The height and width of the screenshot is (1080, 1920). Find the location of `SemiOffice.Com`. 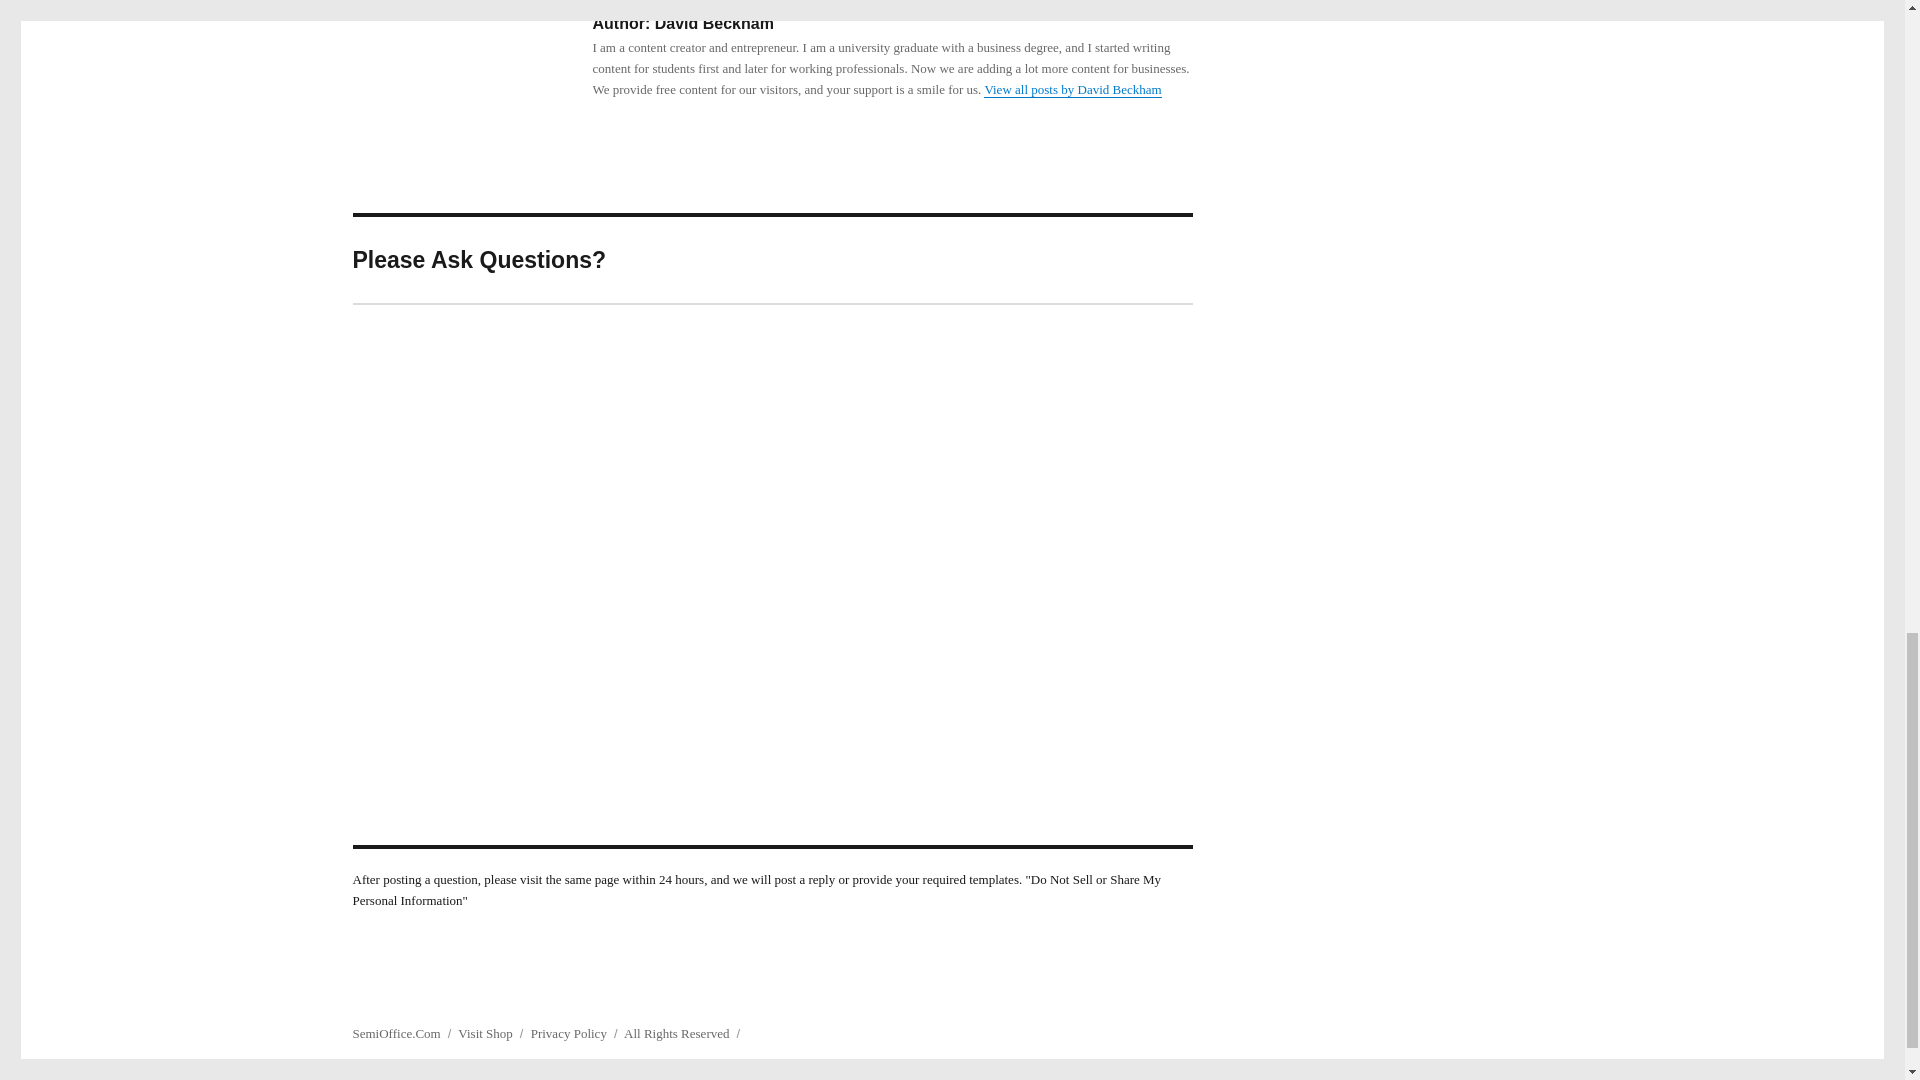

SemiOffice.Com is located at coordinates (395, 1034).